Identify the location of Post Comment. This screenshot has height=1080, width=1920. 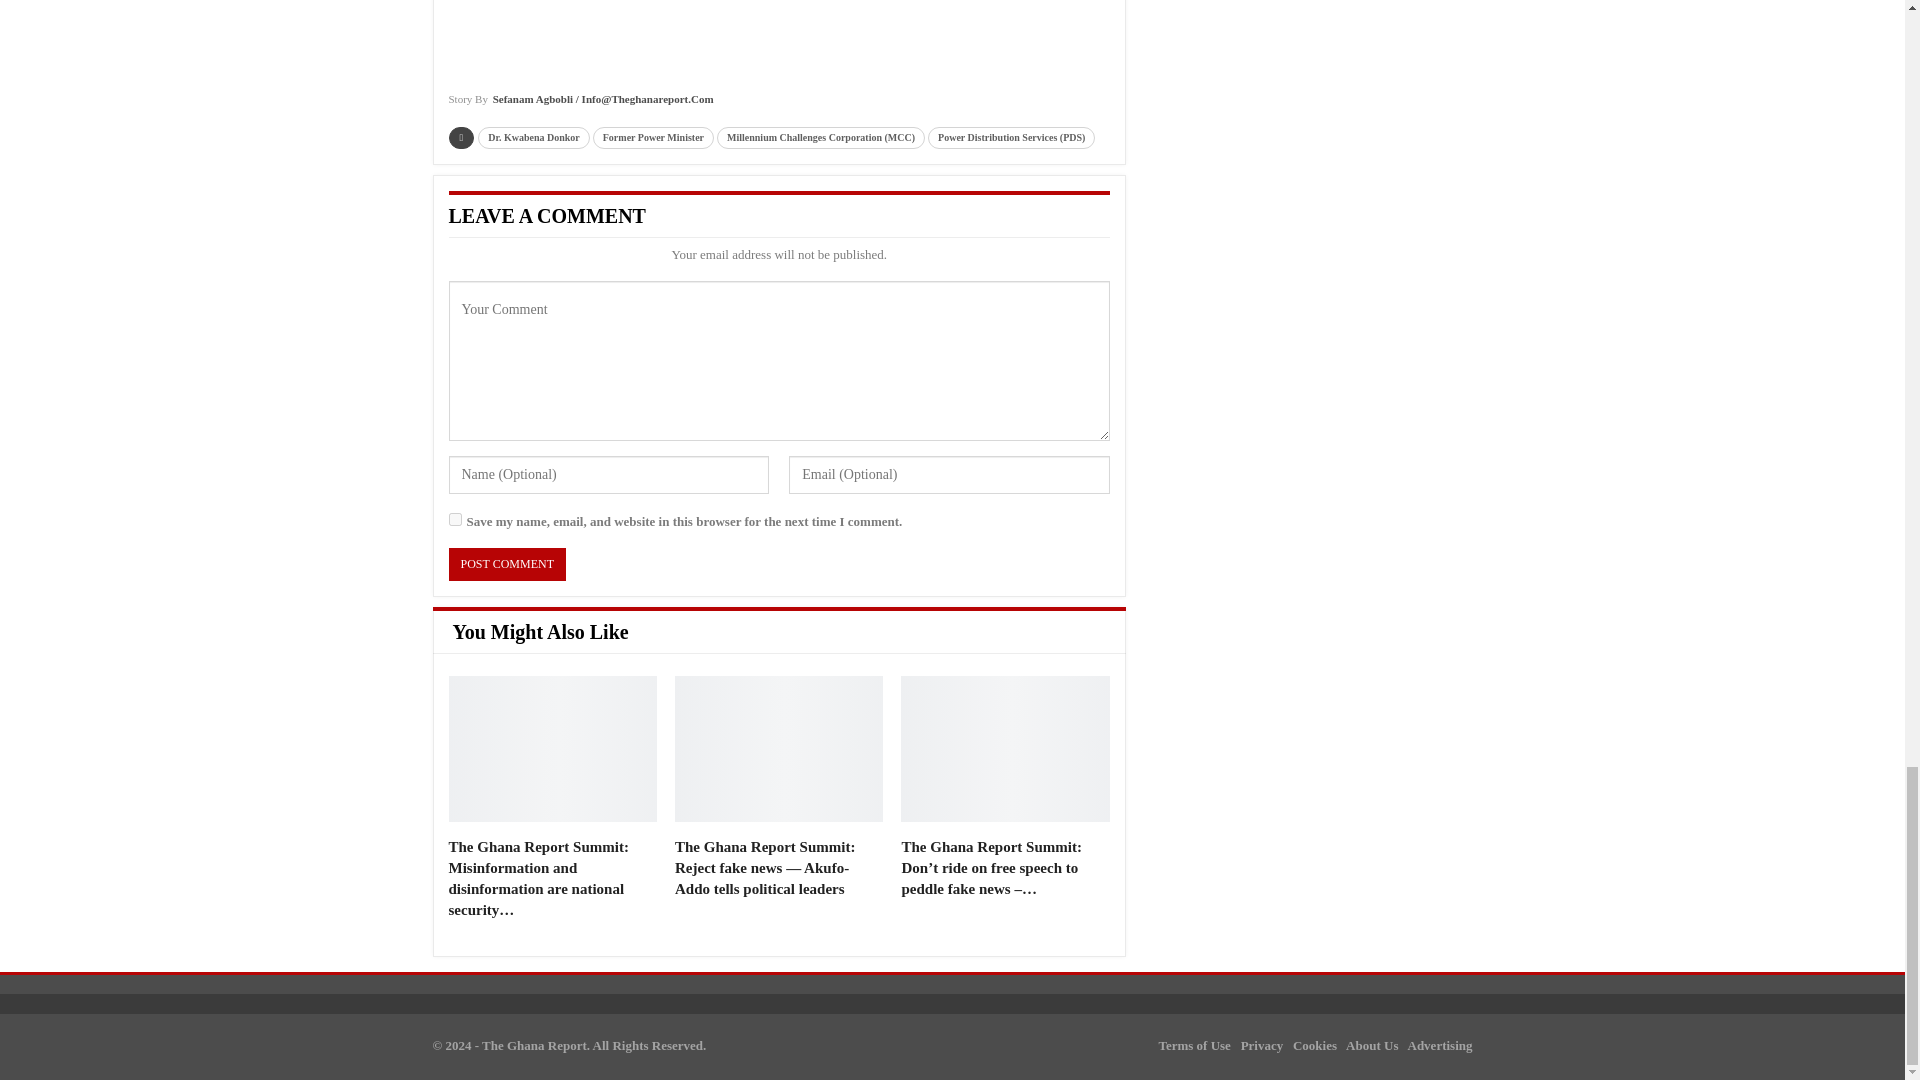
(506, 564).